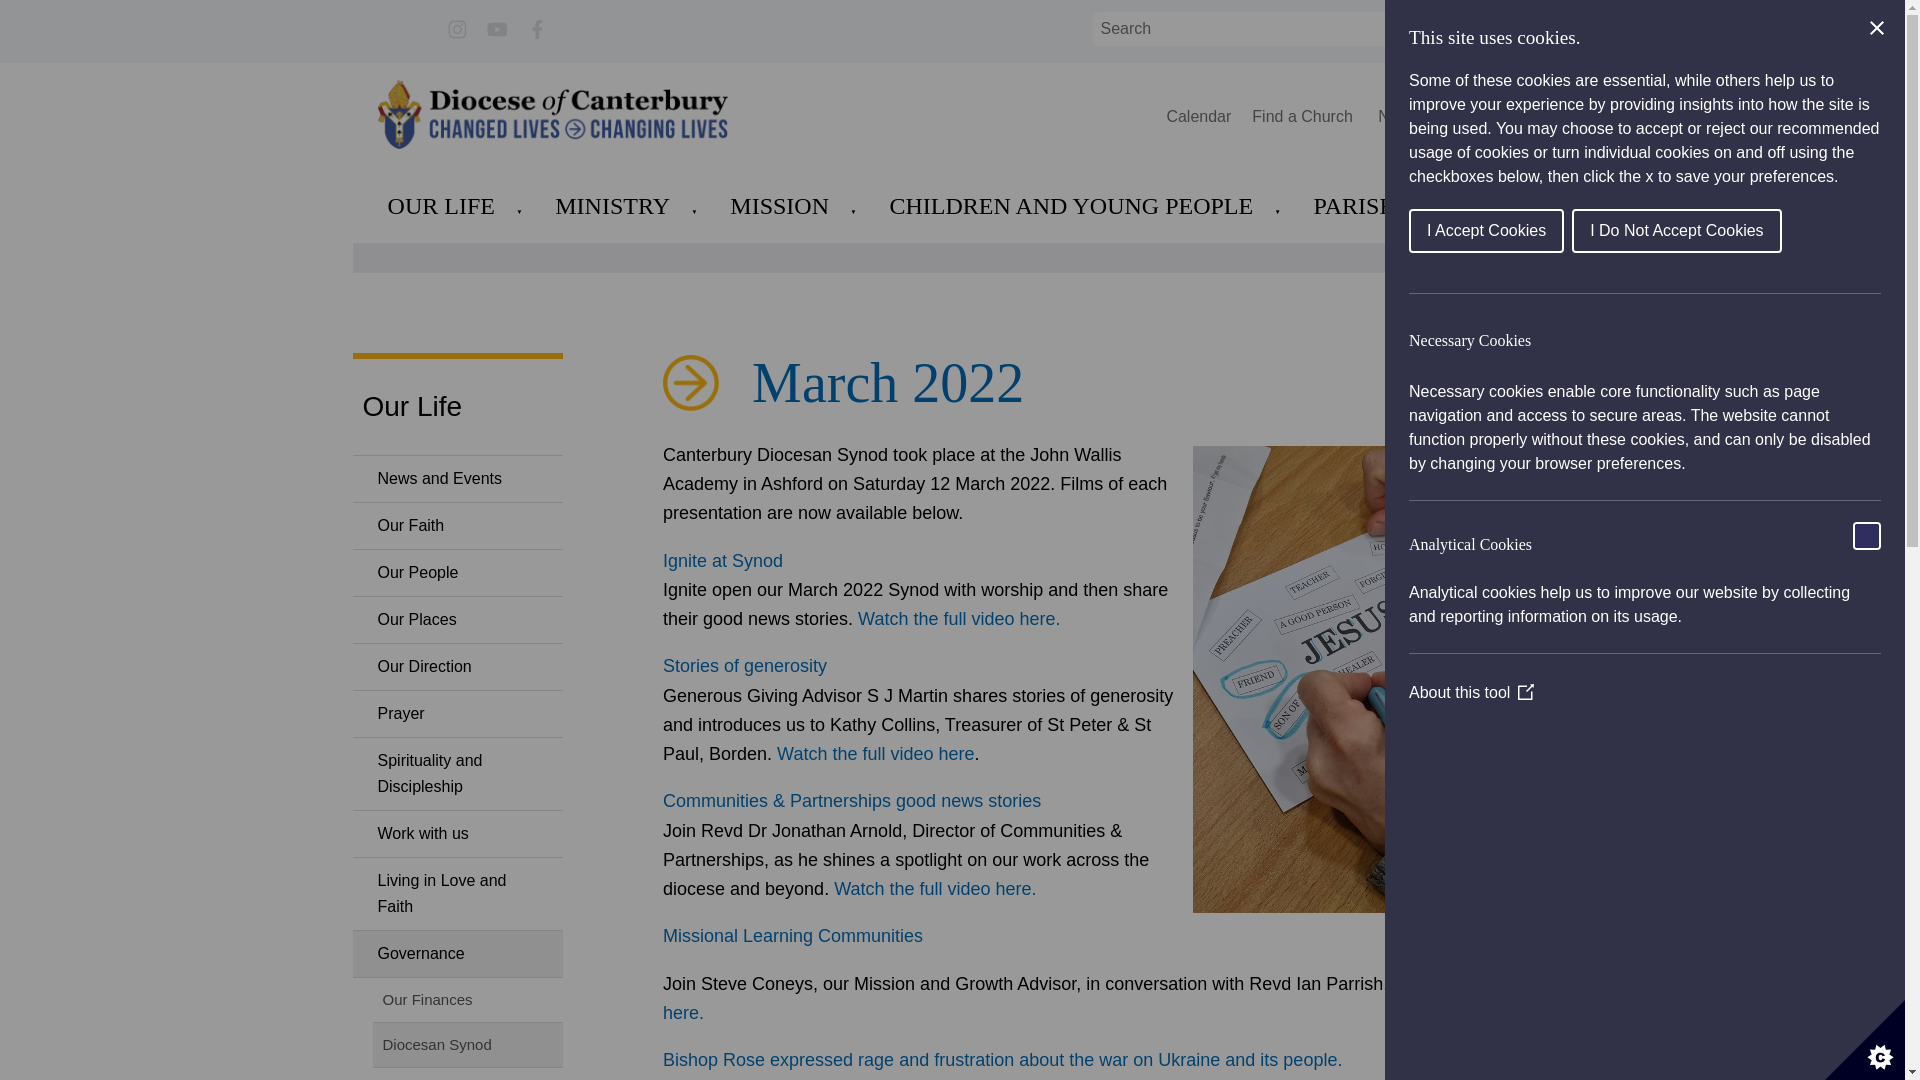  Describe the element at coordinates (552, 114) in the screenshot. I see `Diocese of Canterbury Logo` at that location.